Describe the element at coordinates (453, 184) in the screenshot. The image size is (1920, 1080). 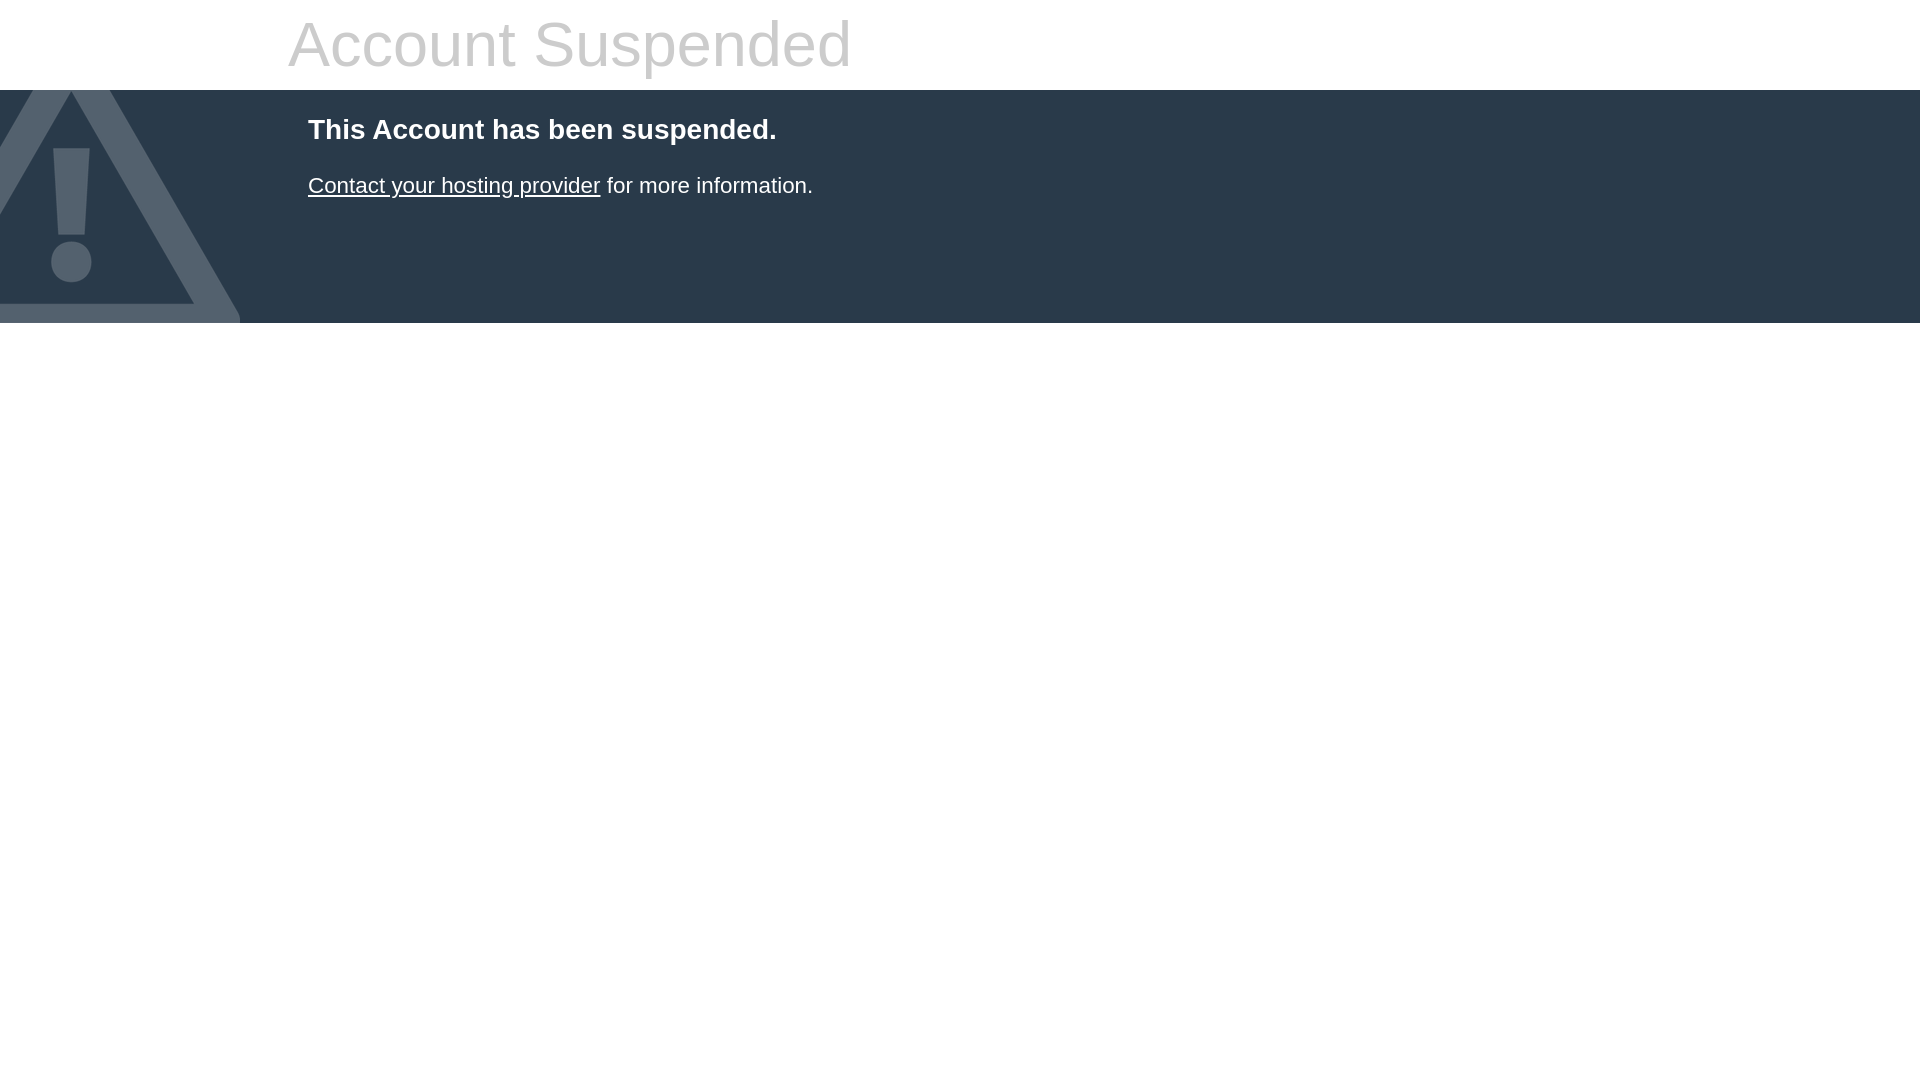
I see `Contact your hosting provider` at that location.